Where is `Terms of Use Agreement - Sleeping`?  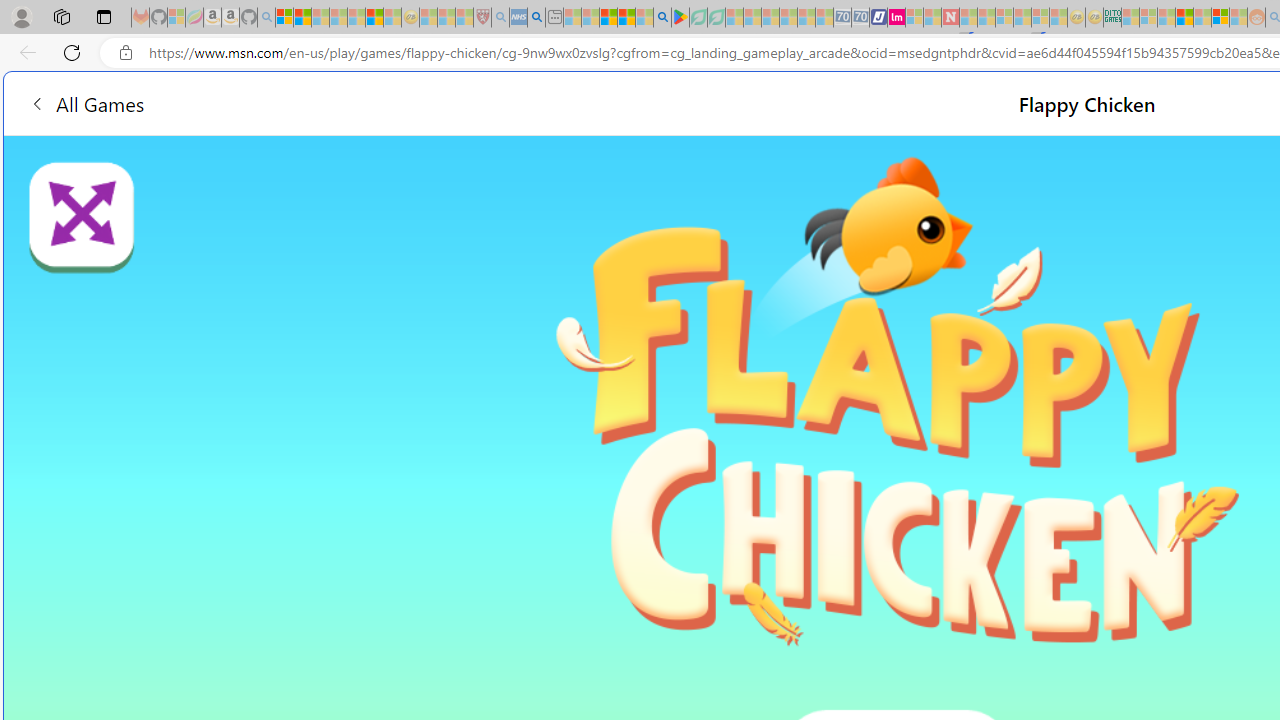 Terms of Use Agreement - Sleeping is located at coordinates (698, 18).